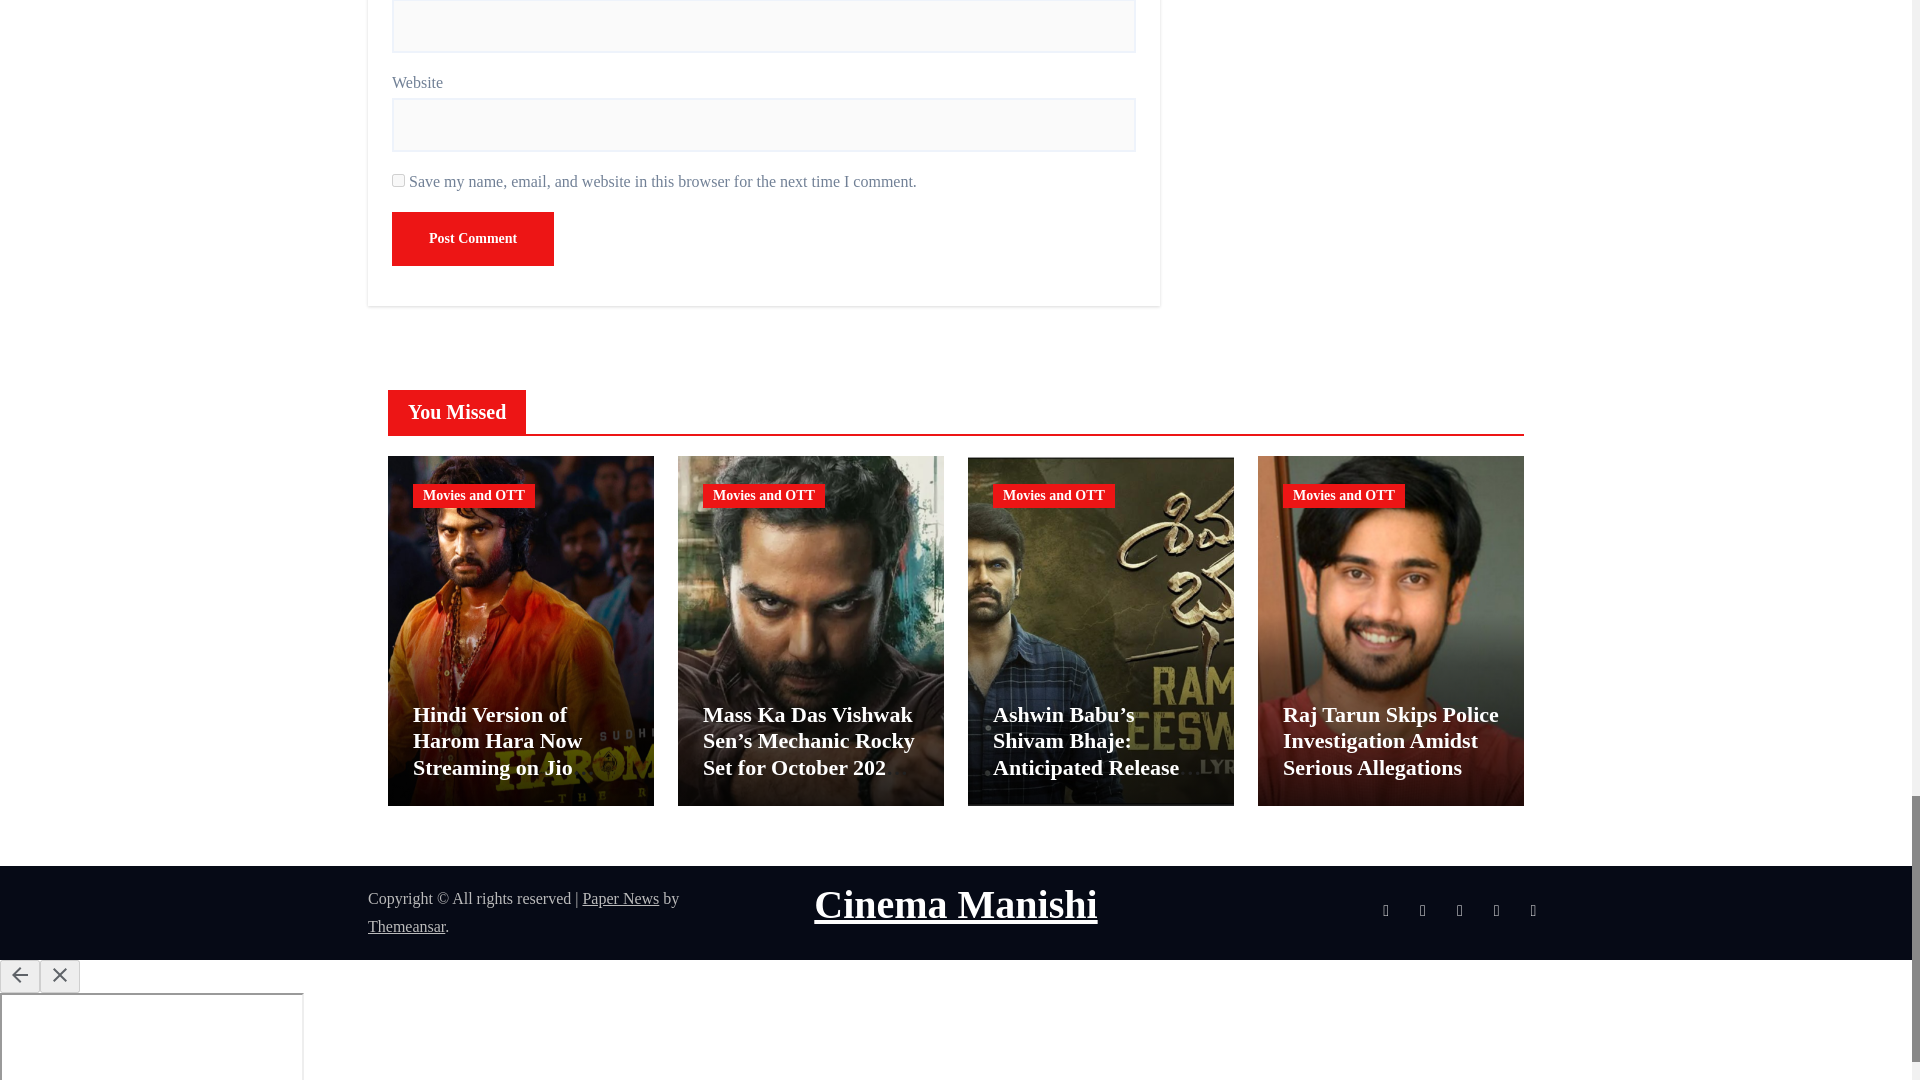 The image size is (1920, 1080). Describe the element at coordinates (398, 180) in the screenshot. I see `yes` at that location.